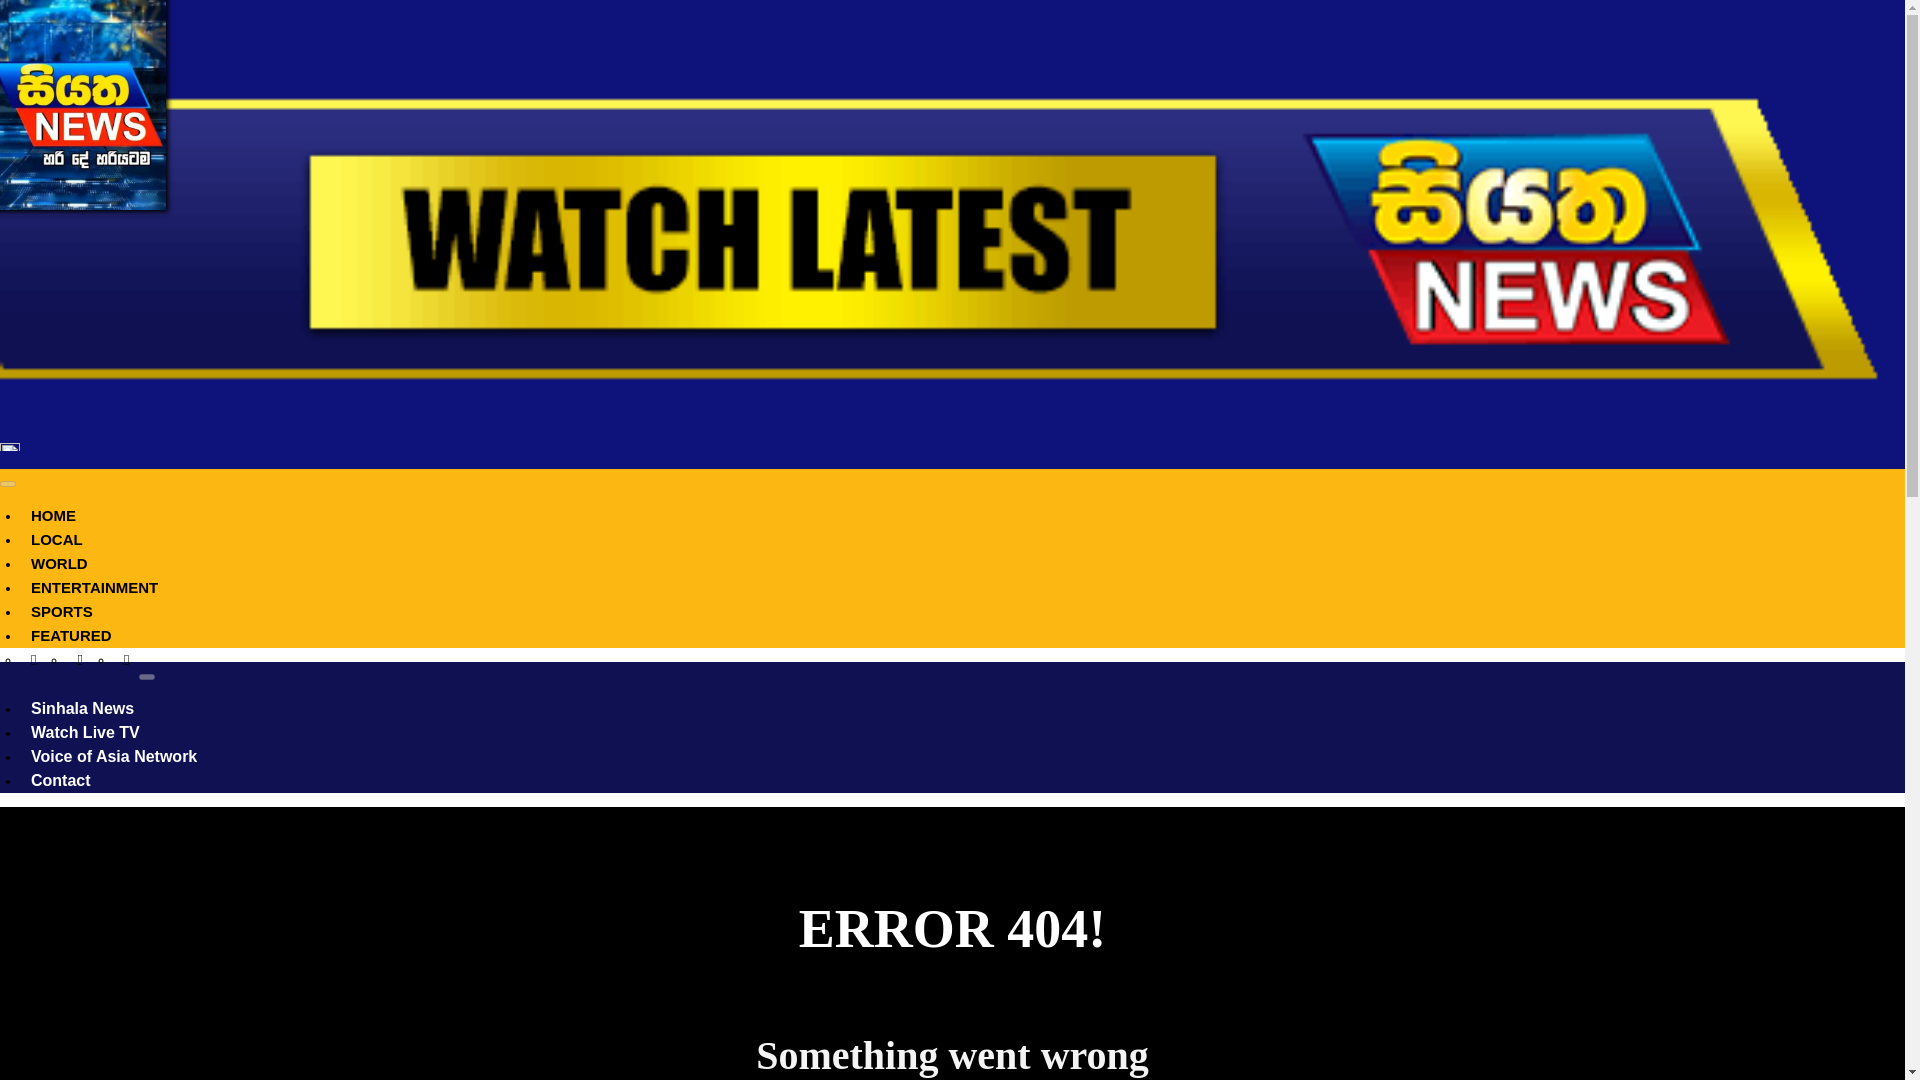  I want to click on WORLD, so click(59, 564).